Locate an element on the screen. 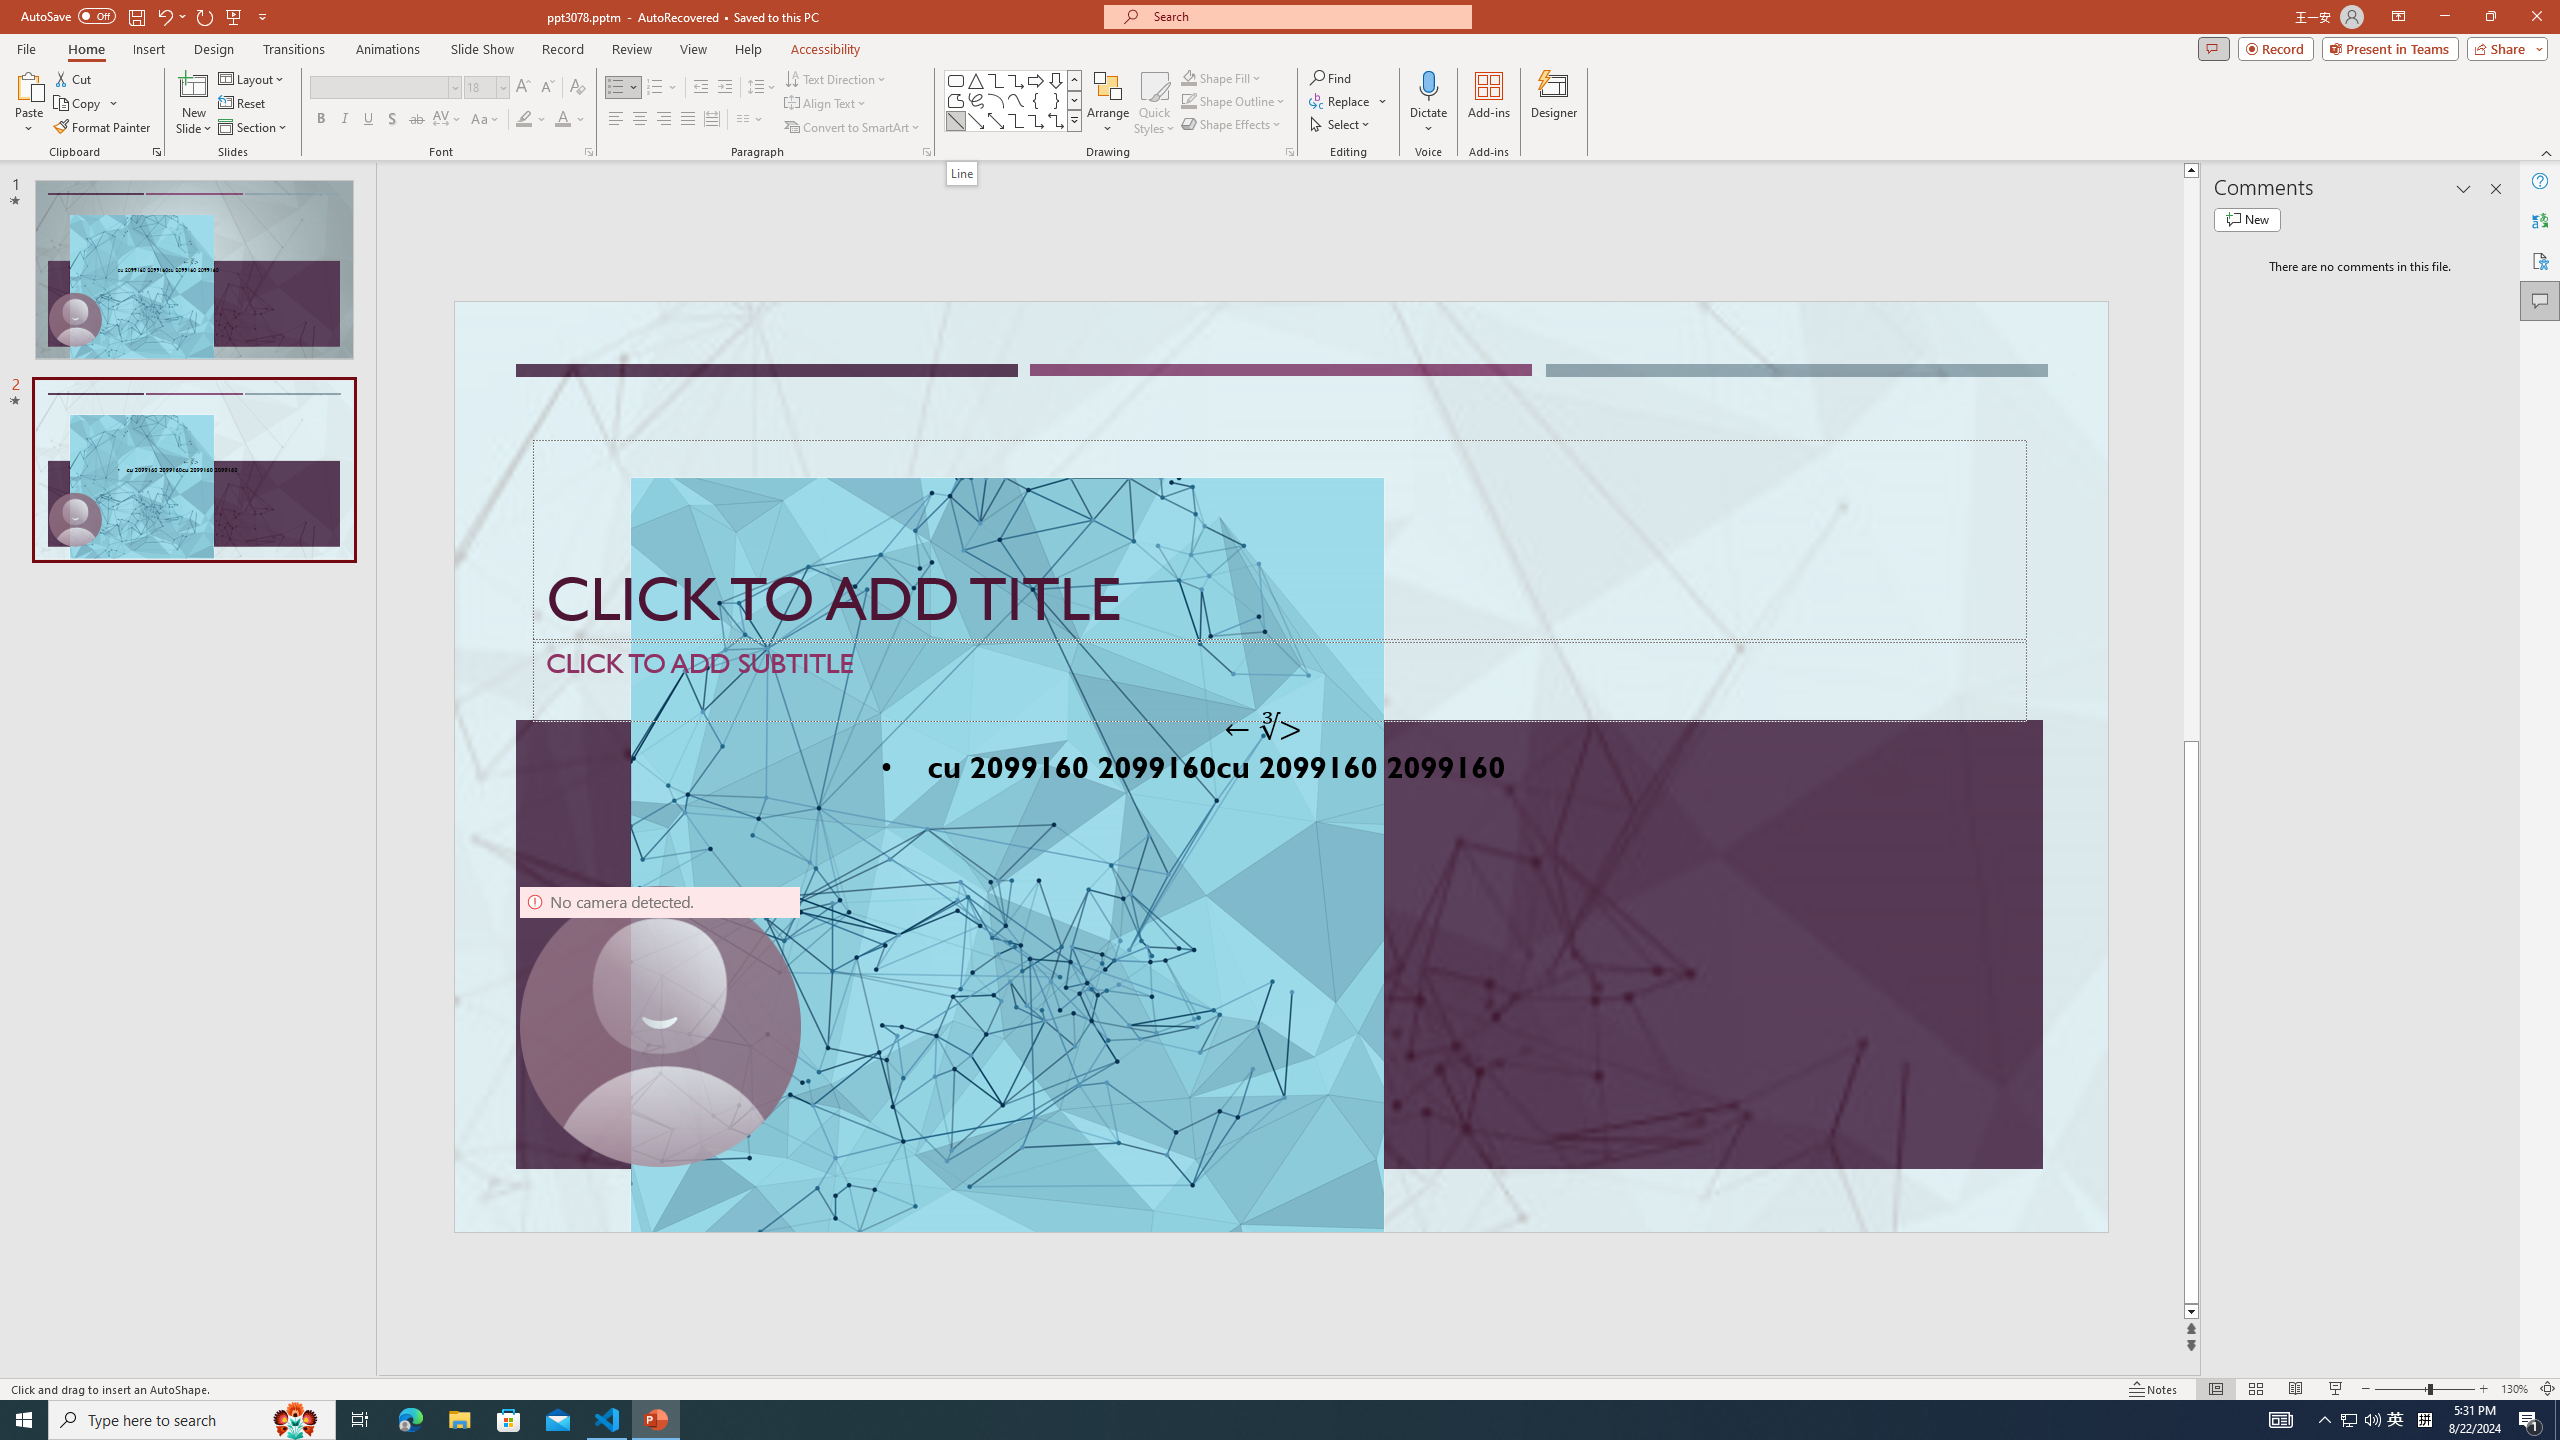  Slide Show is located at coordinates (482, 49).